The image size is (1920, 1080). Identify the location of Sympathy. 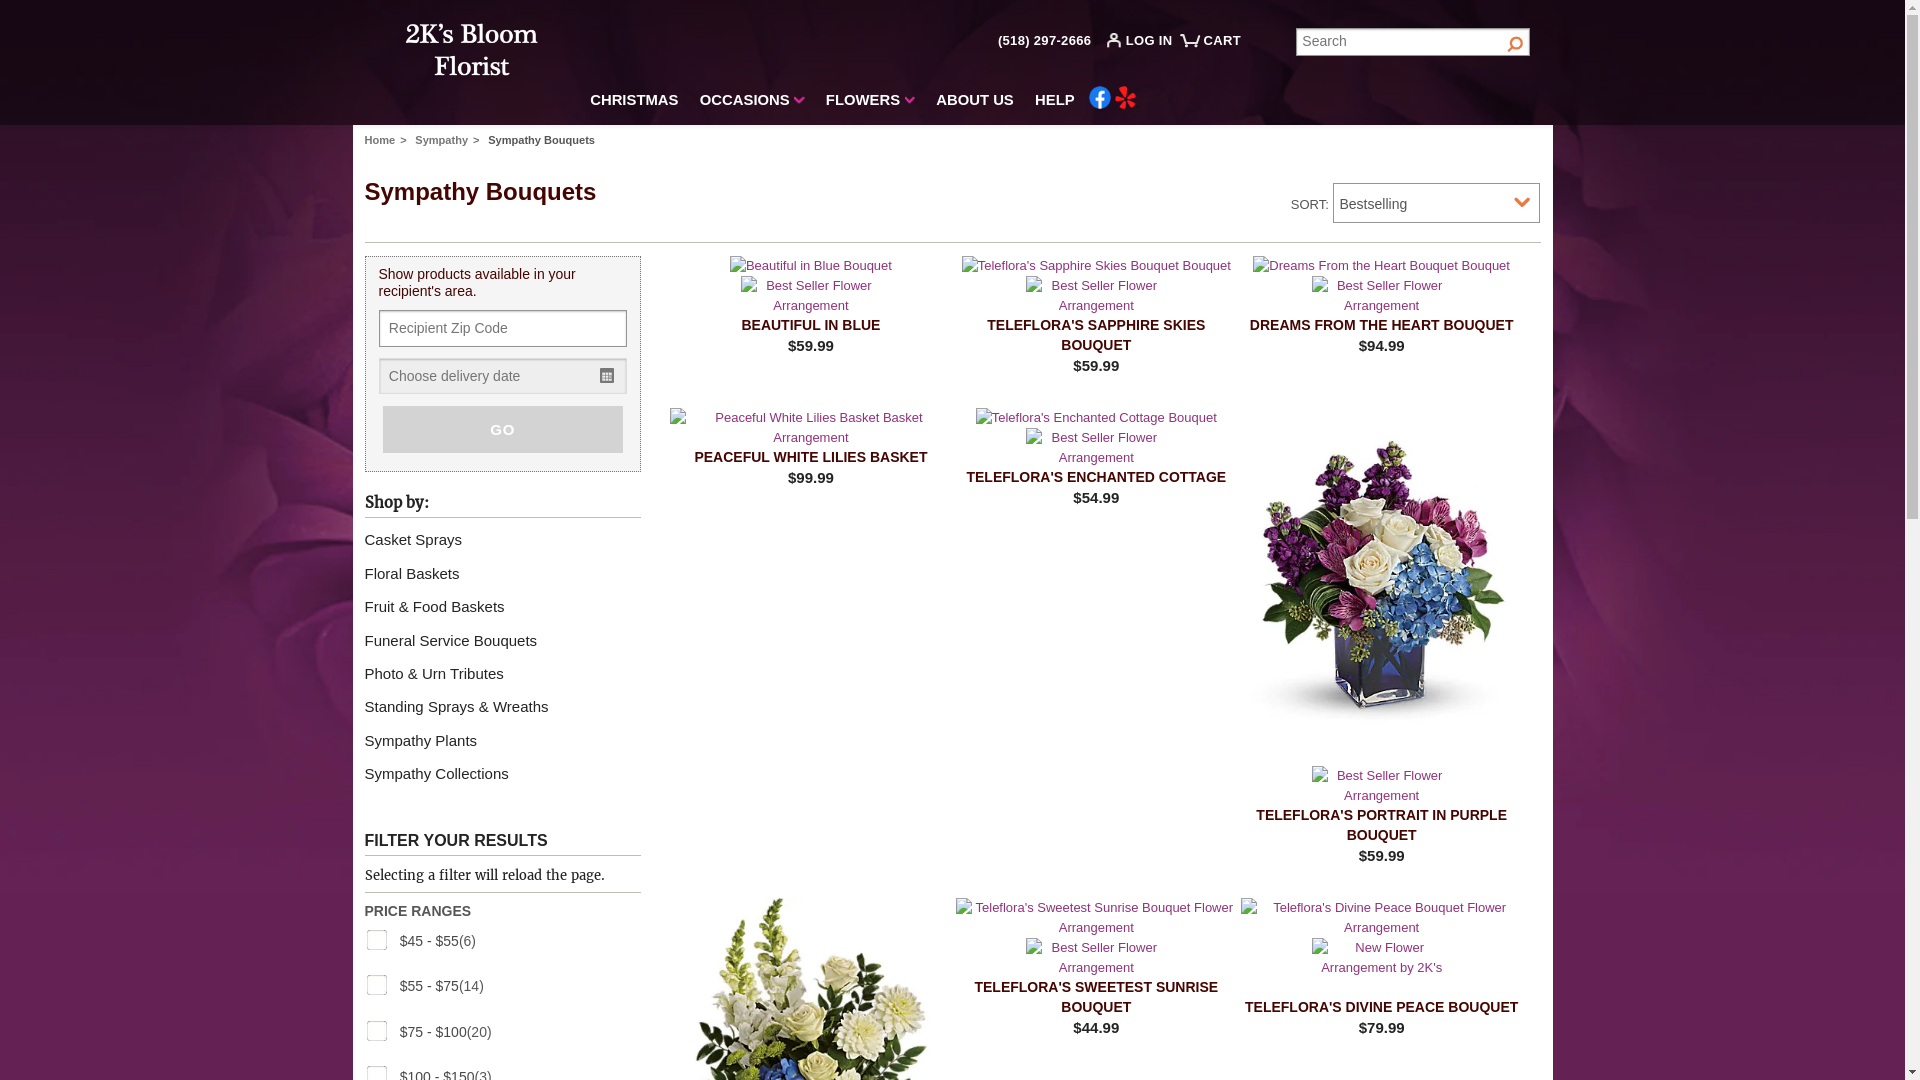
(450, 140).